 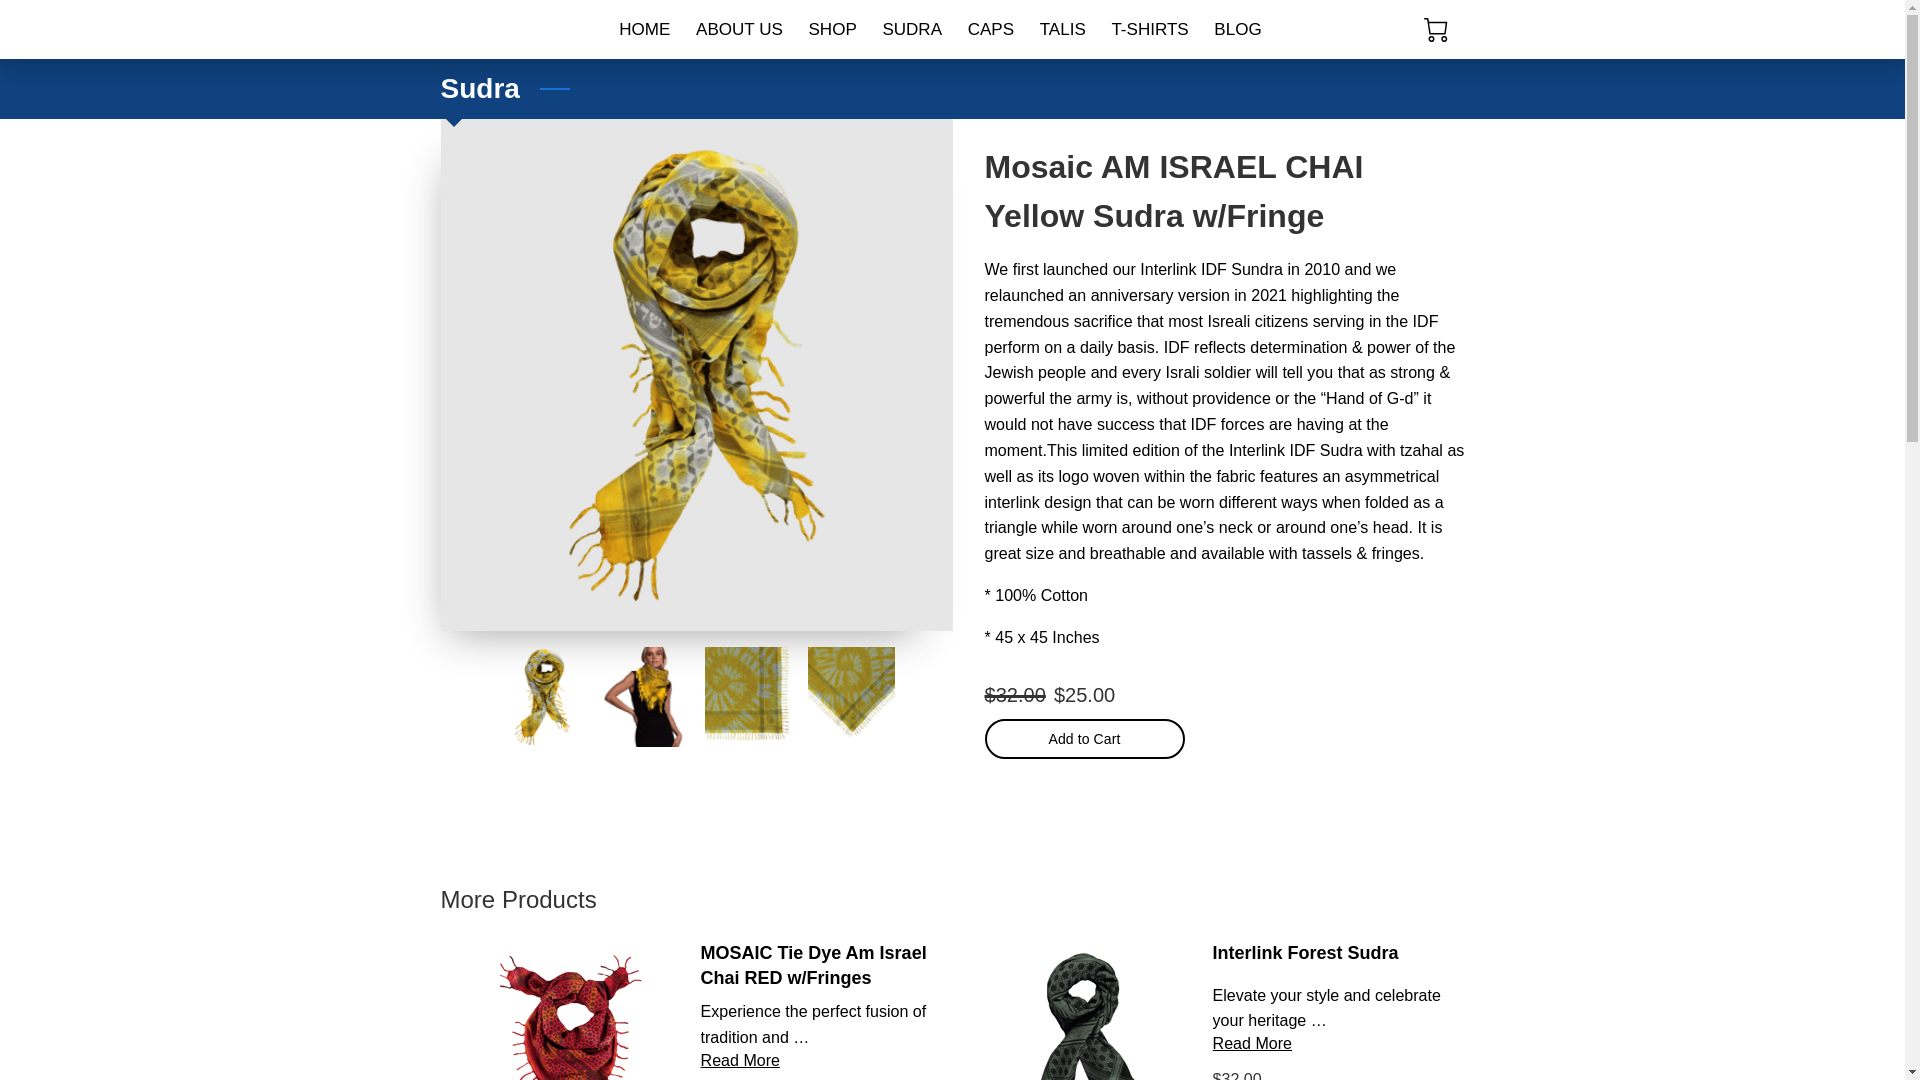 What do you see at coordinates (1062, 29) in the screenshot?
I see `TALIS` at bounding box center [1062, 29].